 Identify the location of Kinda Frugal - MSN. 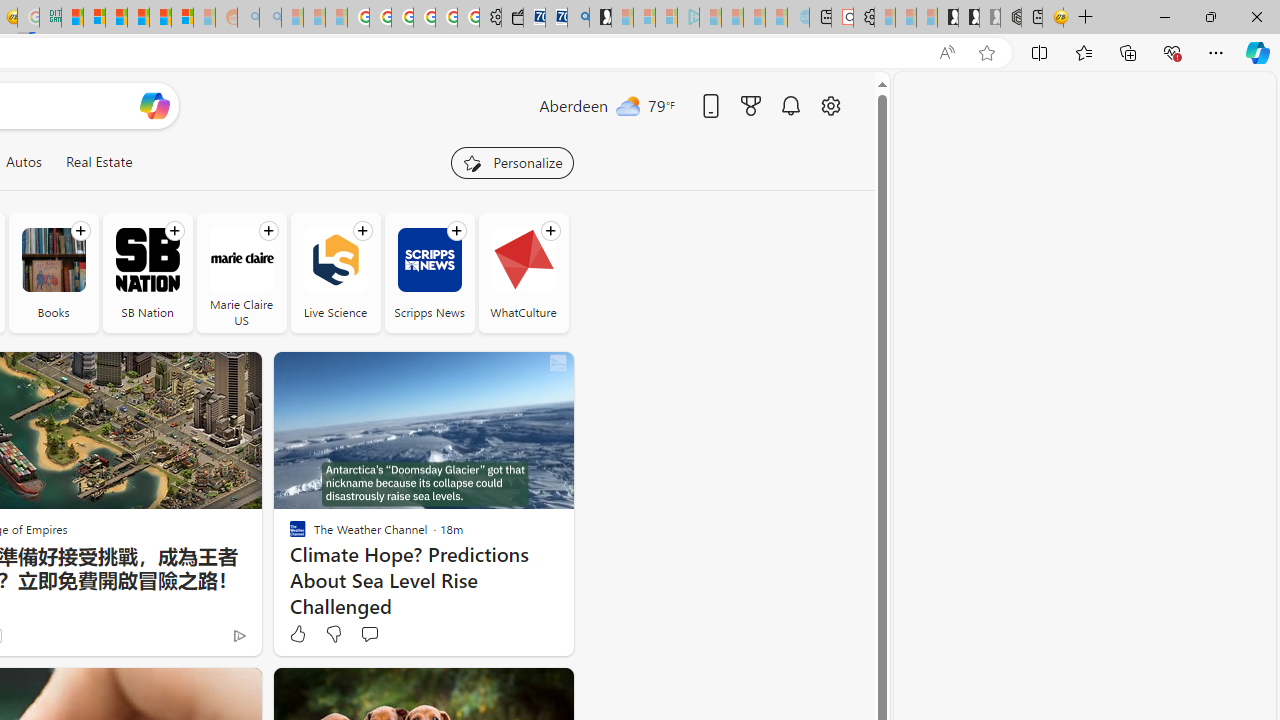
(160, 18).